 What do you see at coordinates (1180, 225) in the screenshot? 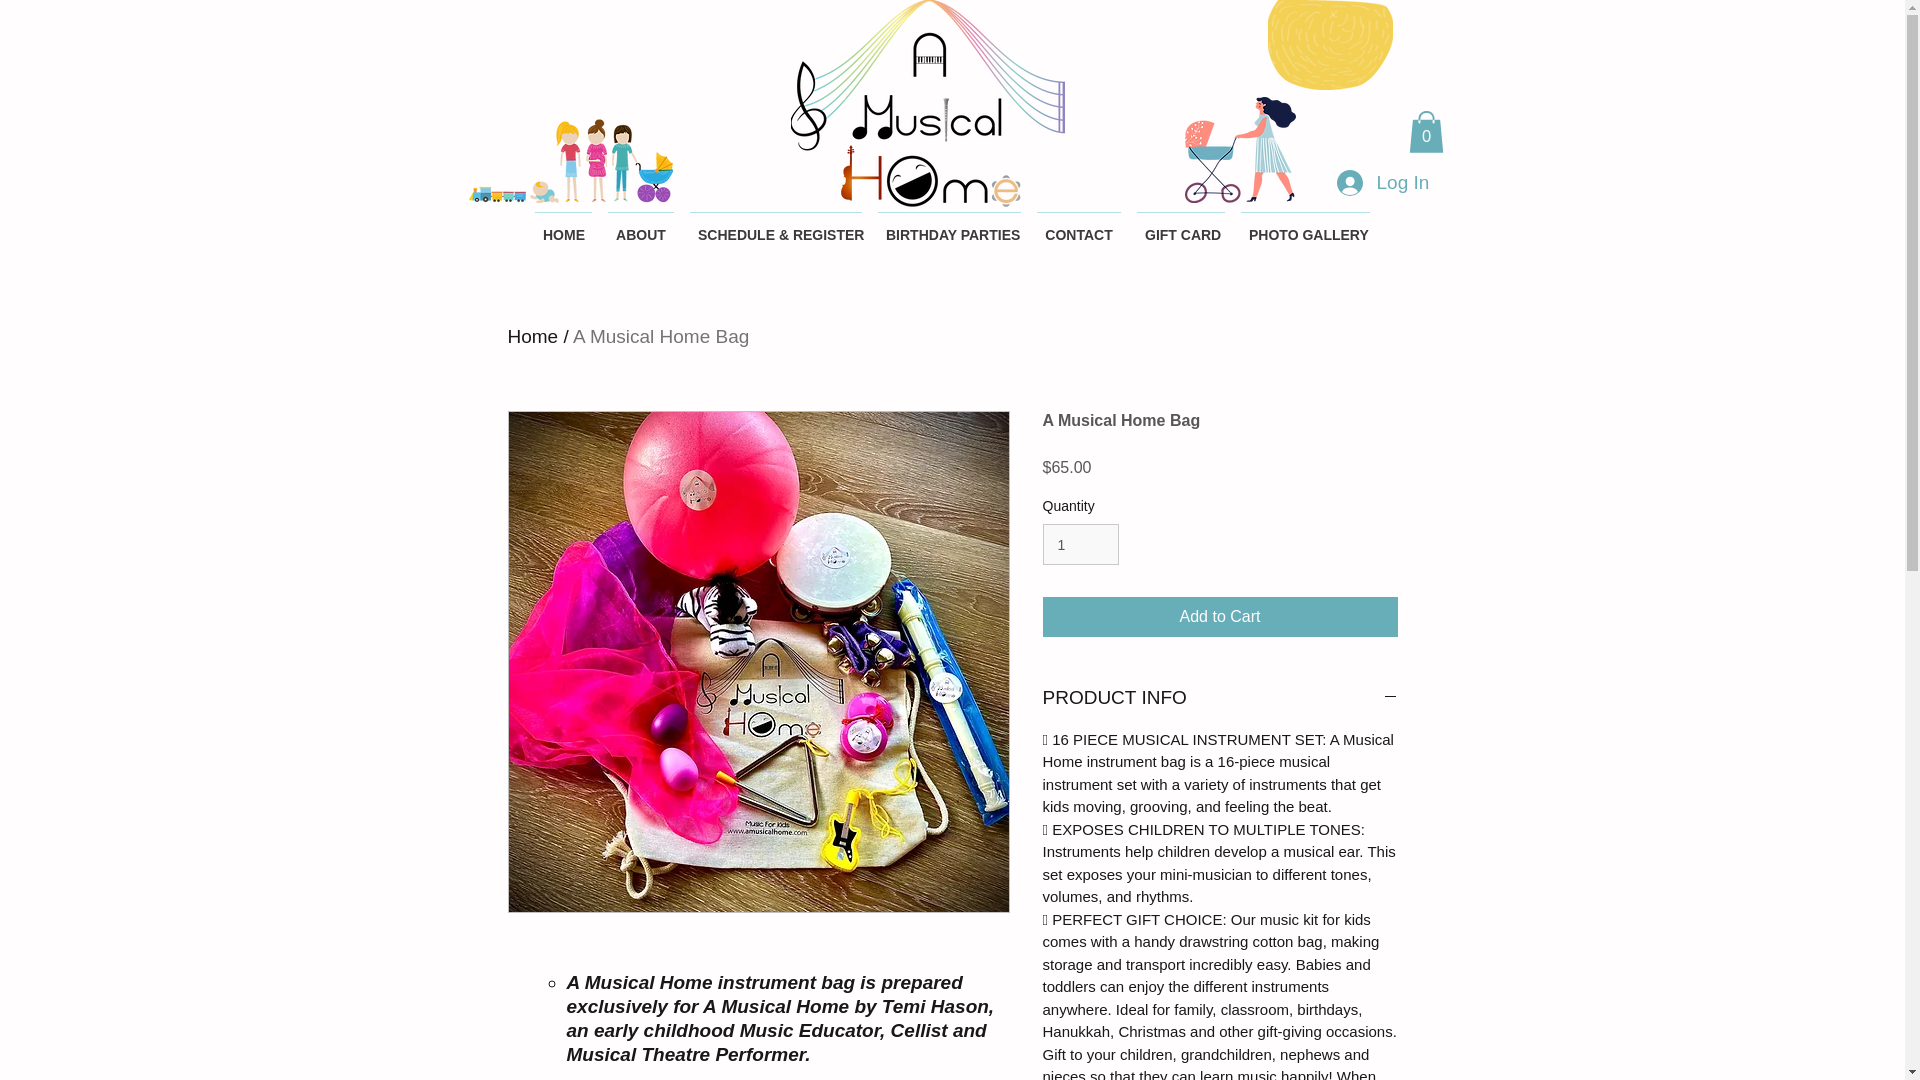
I see `GIFT CARD` at bounding box center [1180, 225].